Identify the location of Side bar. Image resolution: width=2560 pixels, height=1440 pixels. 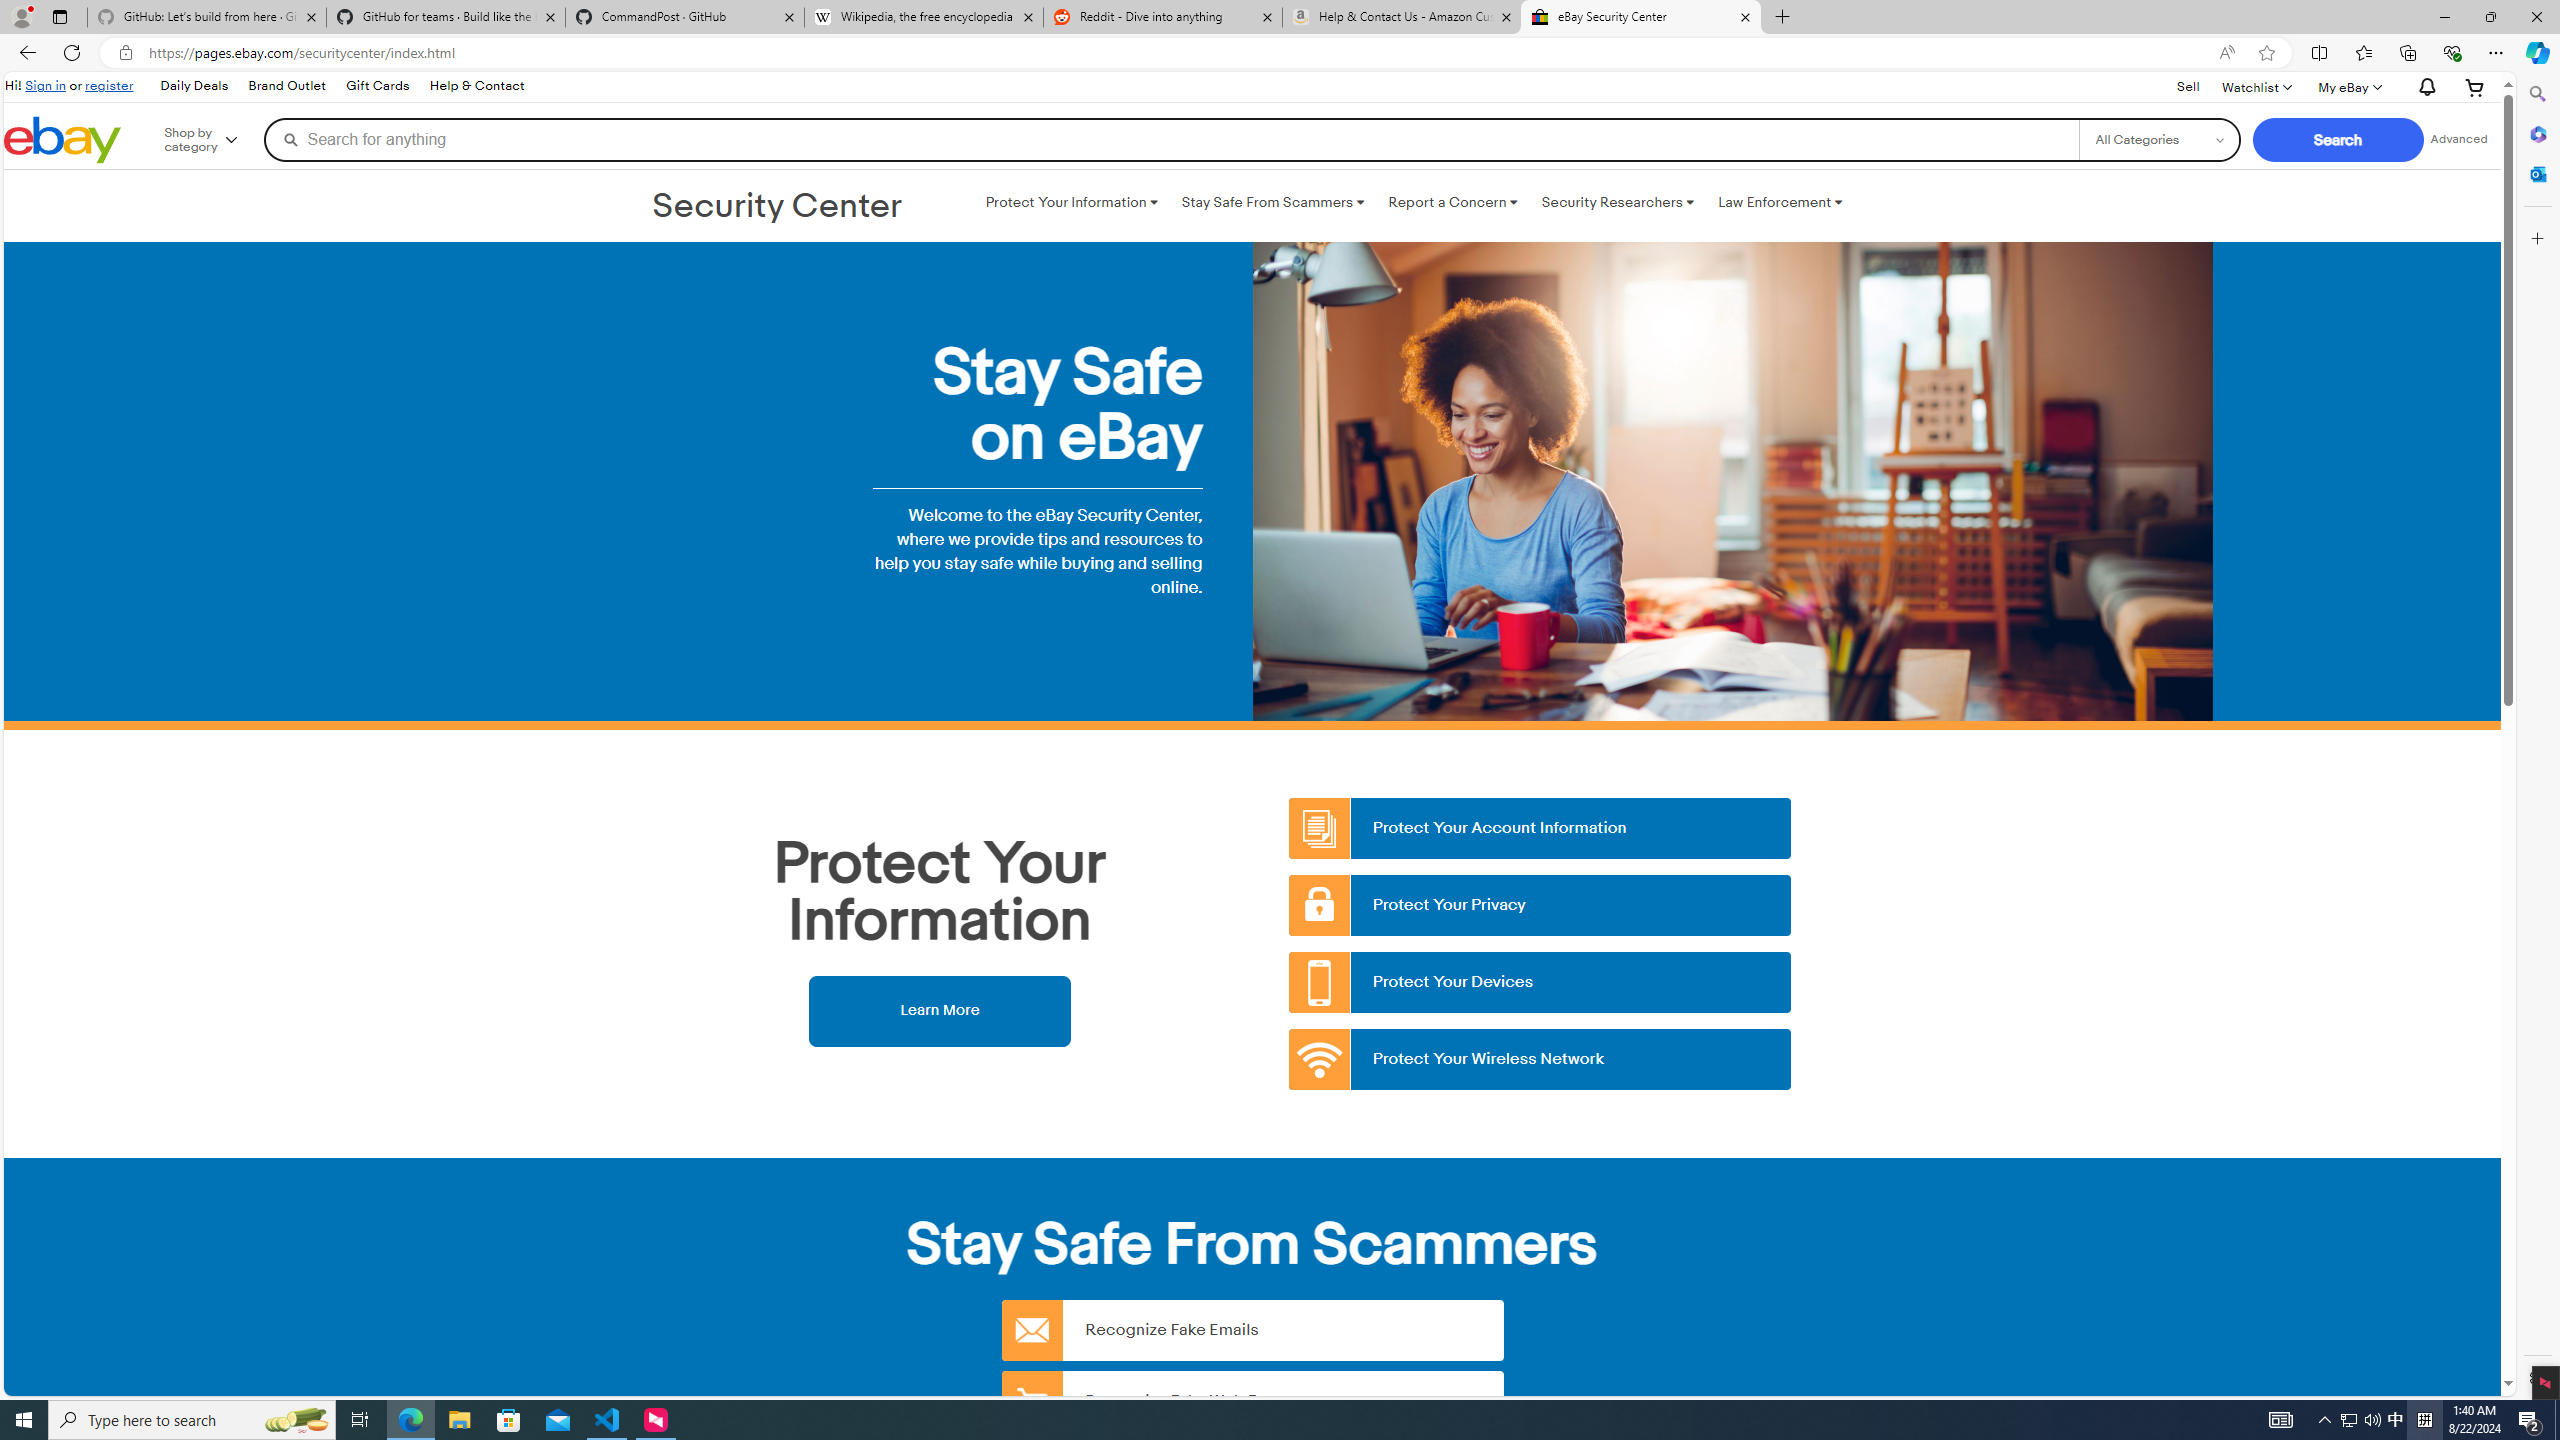
(2538, 736).